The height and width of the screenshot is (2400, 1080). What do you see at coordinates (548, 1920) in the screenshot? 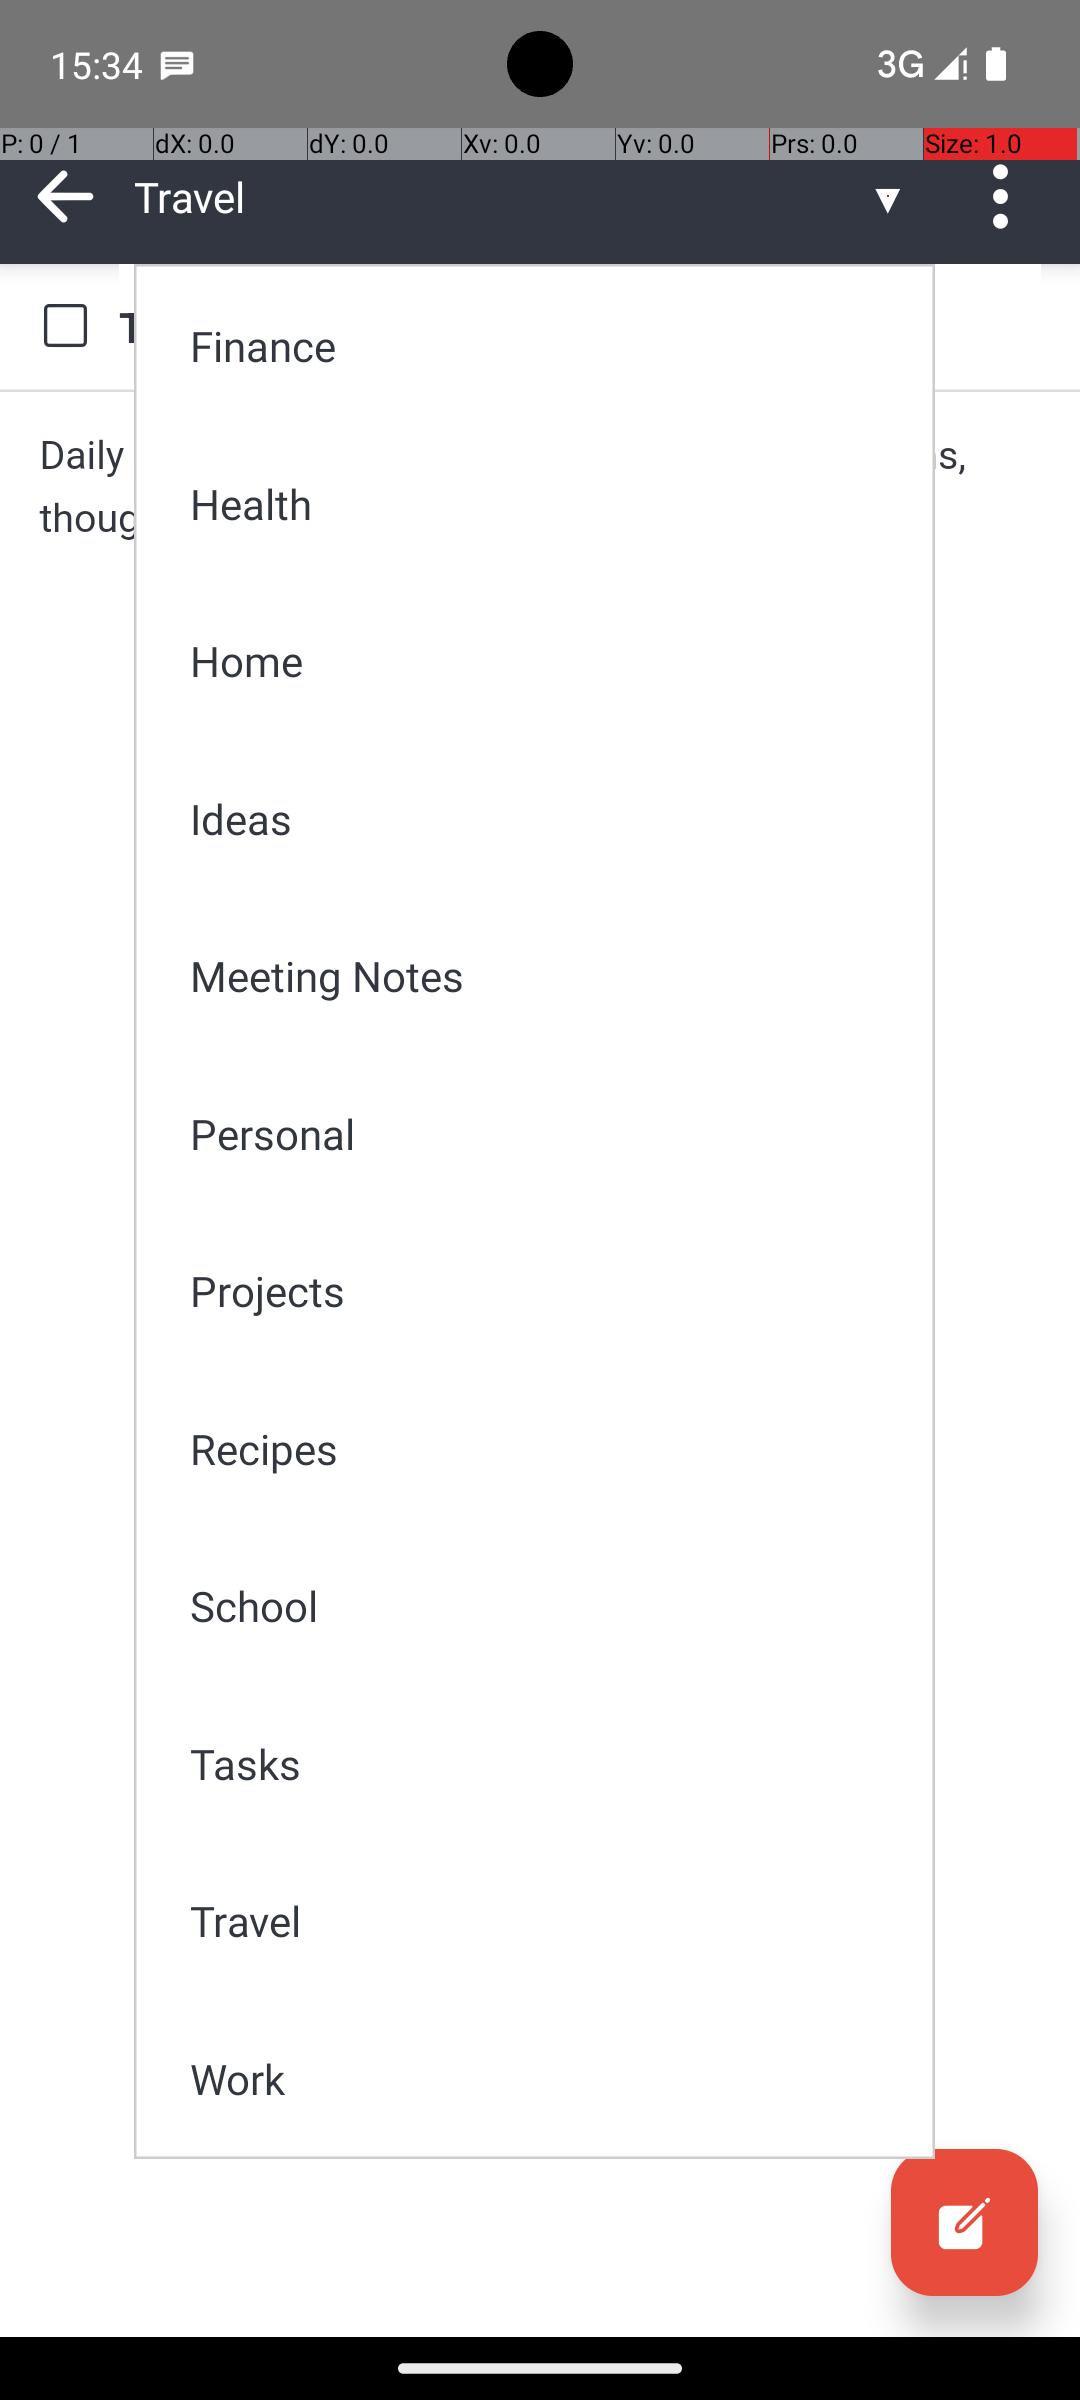
I see `Travel` at bounding box center [548, 1920].